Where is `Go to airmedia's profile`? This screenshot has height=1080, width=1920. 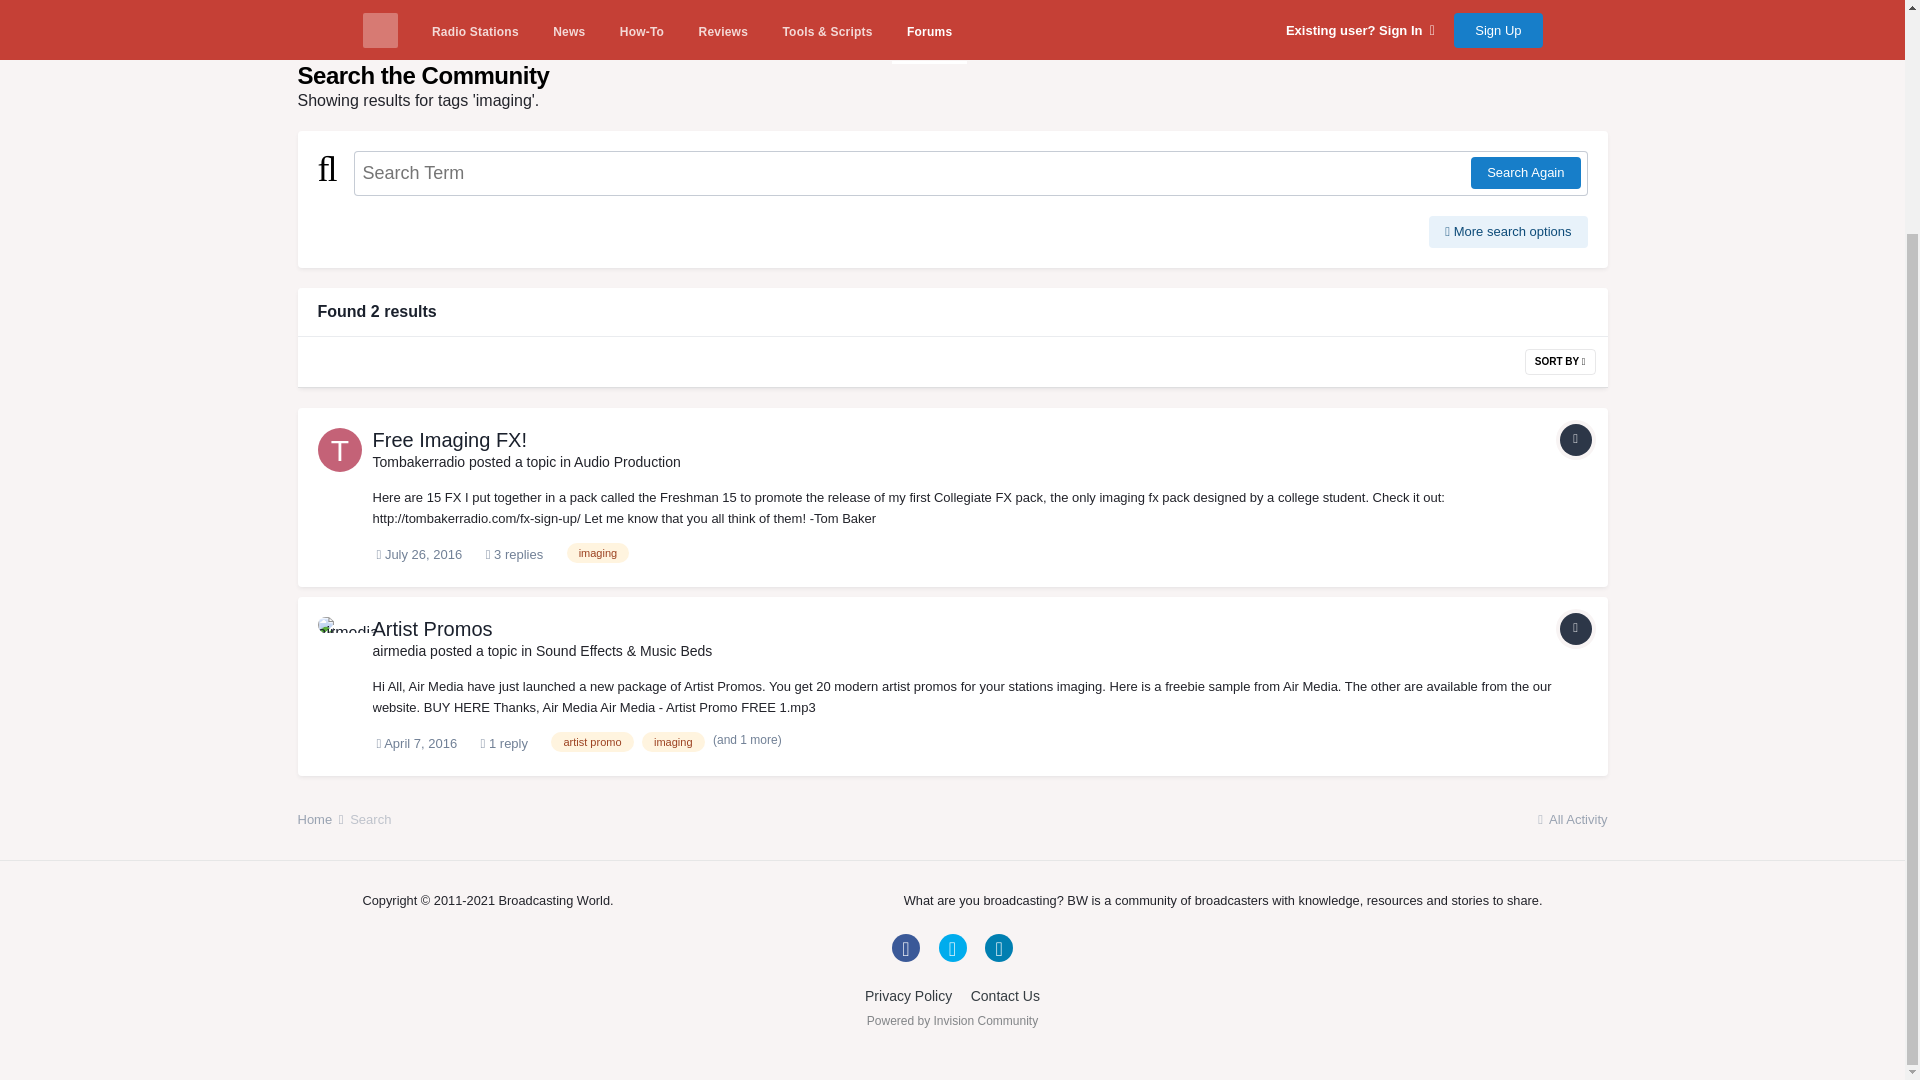 Go to airmedia's profile is located at coordinates (399, 650).